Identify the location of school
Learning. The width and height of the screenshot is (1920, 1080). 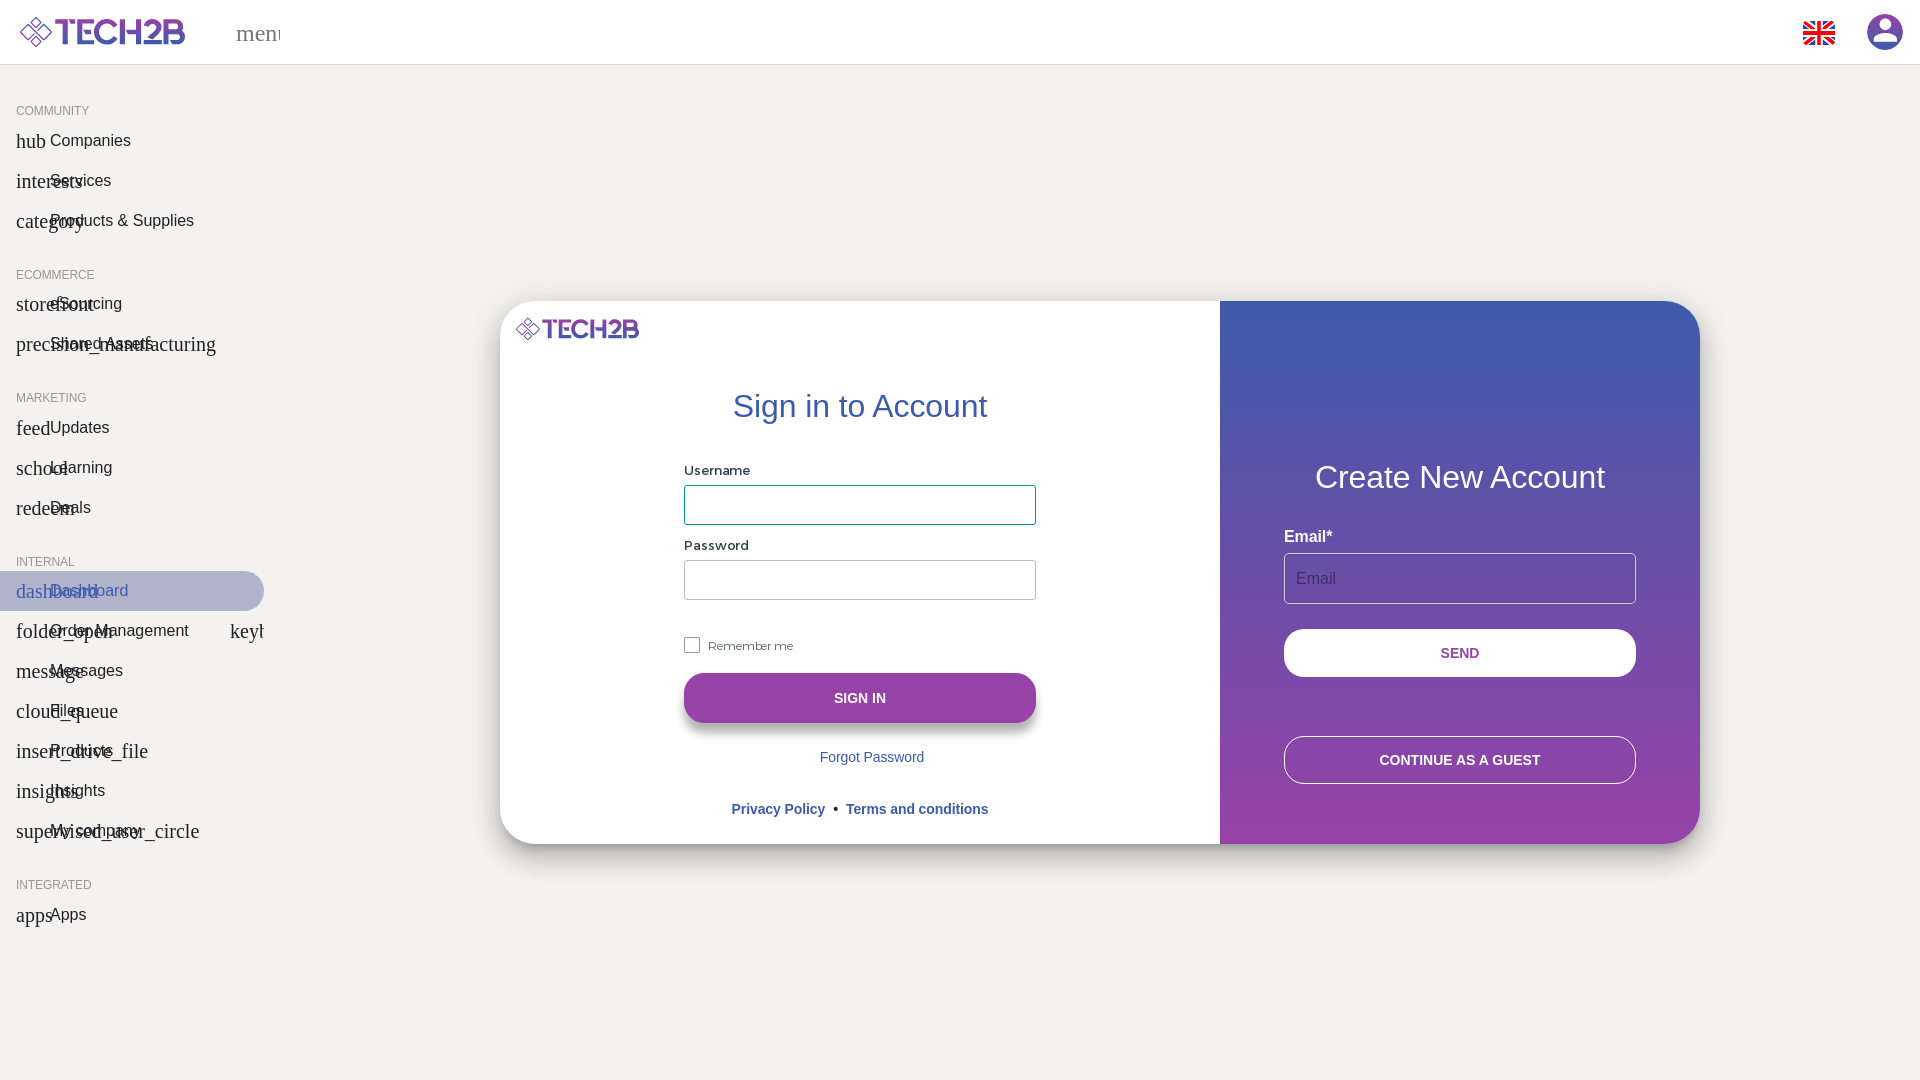
(132, 468).